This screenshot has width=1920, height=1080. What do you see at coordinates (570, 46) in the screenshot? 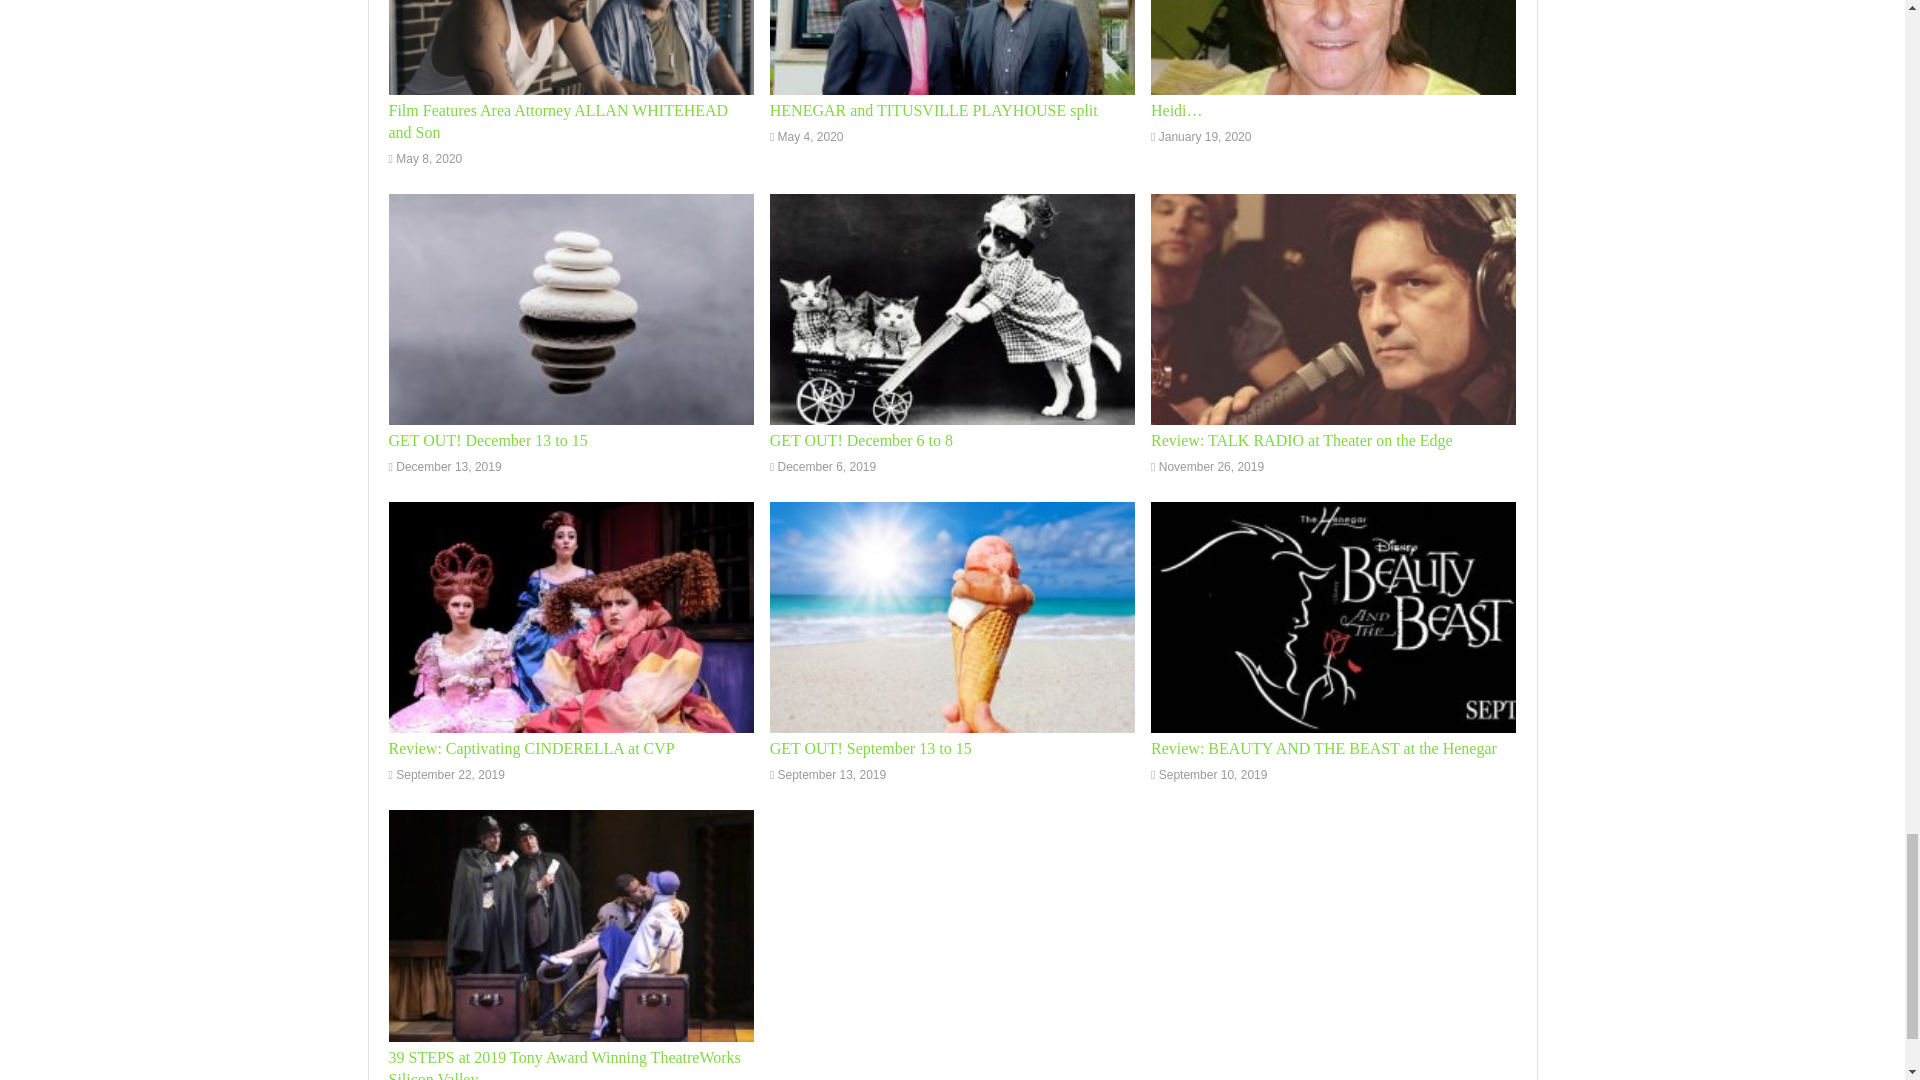
I see `Film Features Area Attorney ALLAN WHITEHEAD and Son` at bounding box center [570, 46].